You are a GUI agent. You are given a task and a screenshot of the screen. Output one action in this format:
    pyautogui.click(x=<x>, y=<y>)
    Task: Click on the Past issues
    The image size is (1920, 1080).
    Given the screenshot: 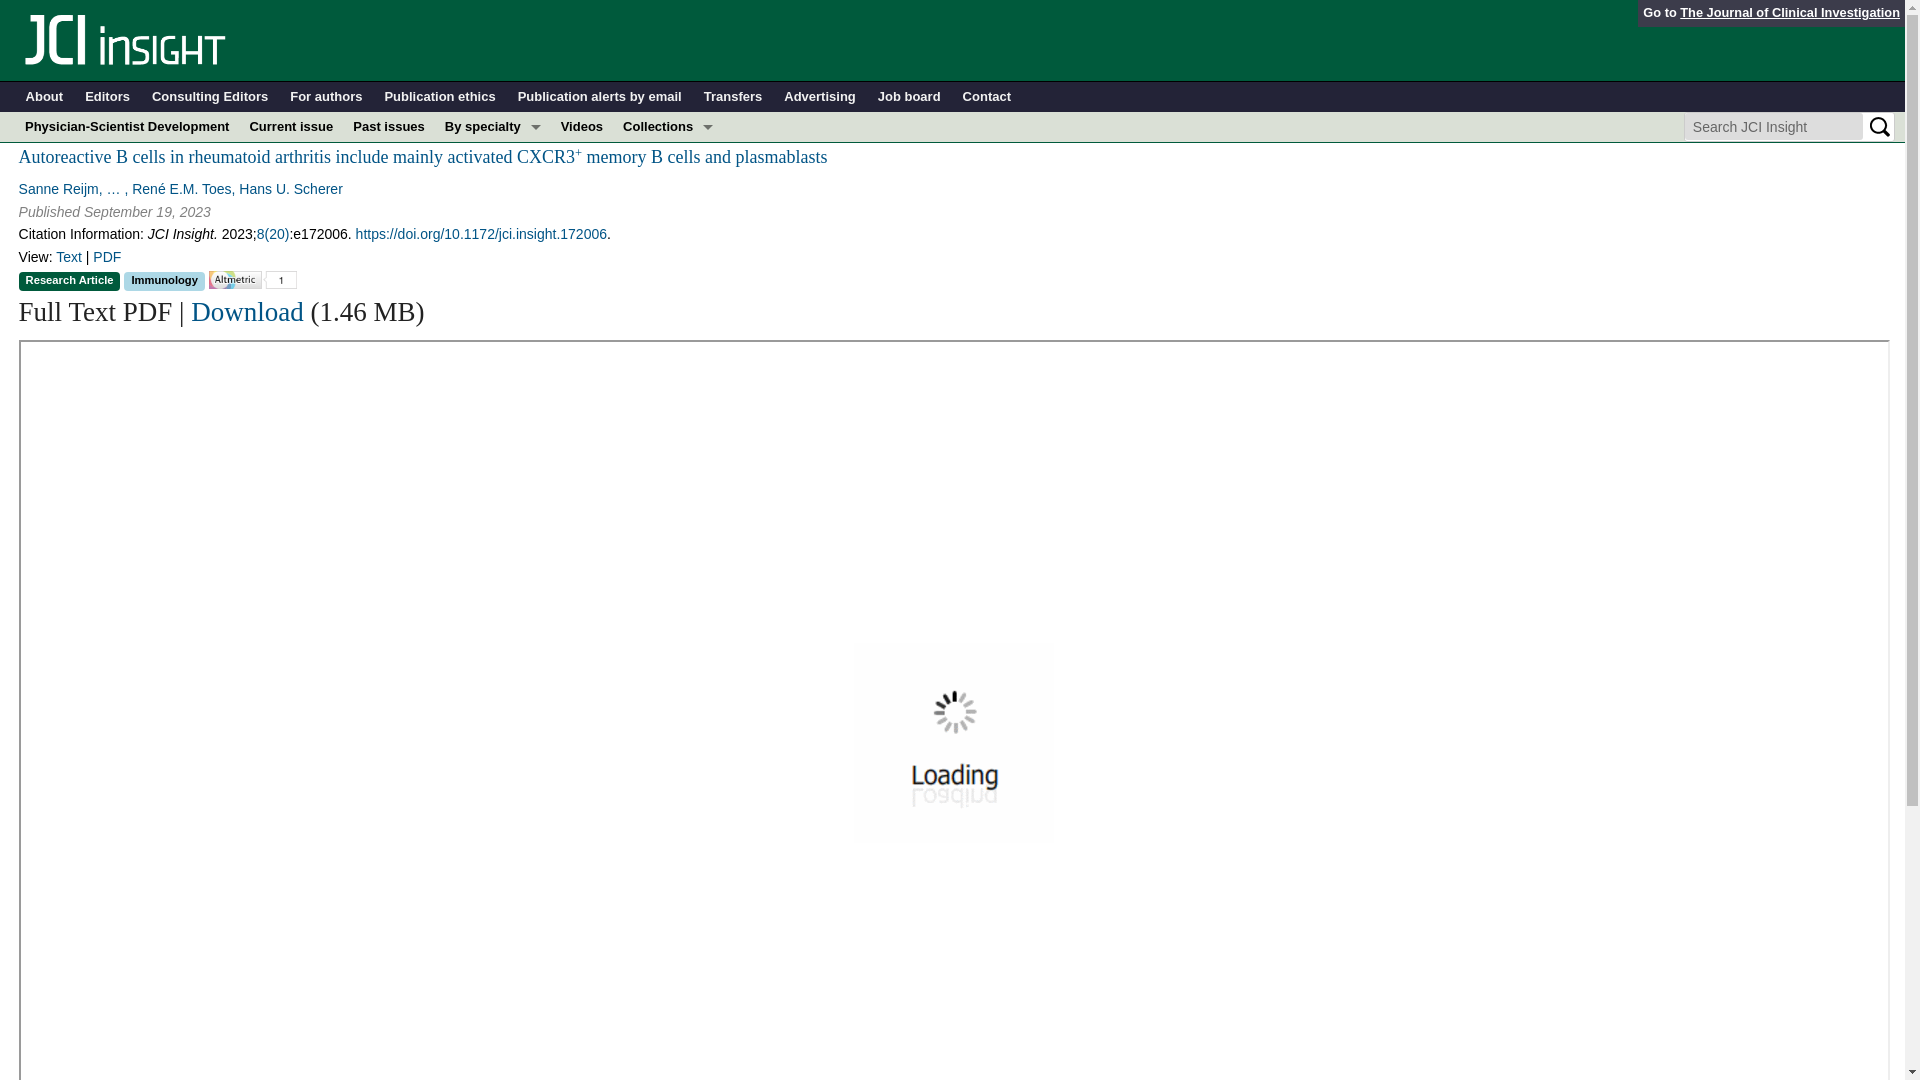 What is the action you would take?
    pyautogui.click(x=389, y=126)
    